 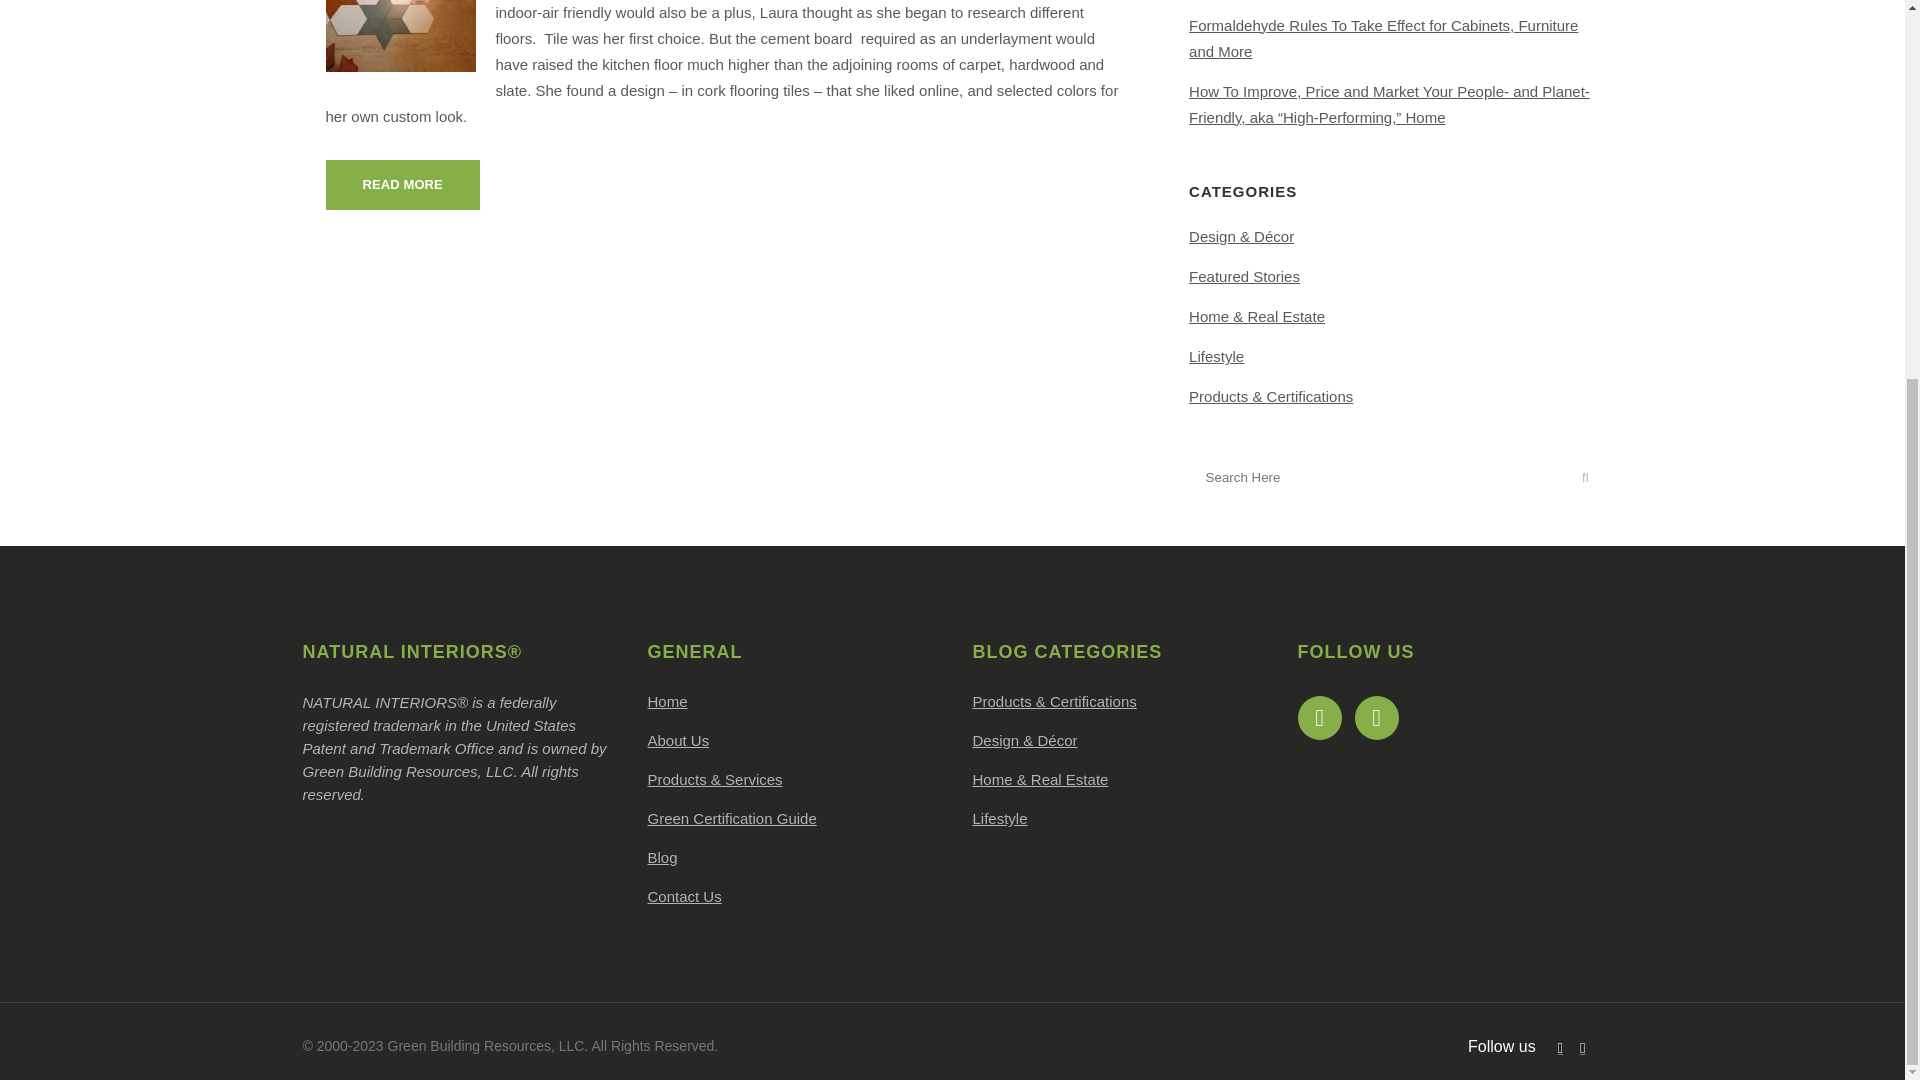 I want to click on READ MORE, so click(x=403, y=184).